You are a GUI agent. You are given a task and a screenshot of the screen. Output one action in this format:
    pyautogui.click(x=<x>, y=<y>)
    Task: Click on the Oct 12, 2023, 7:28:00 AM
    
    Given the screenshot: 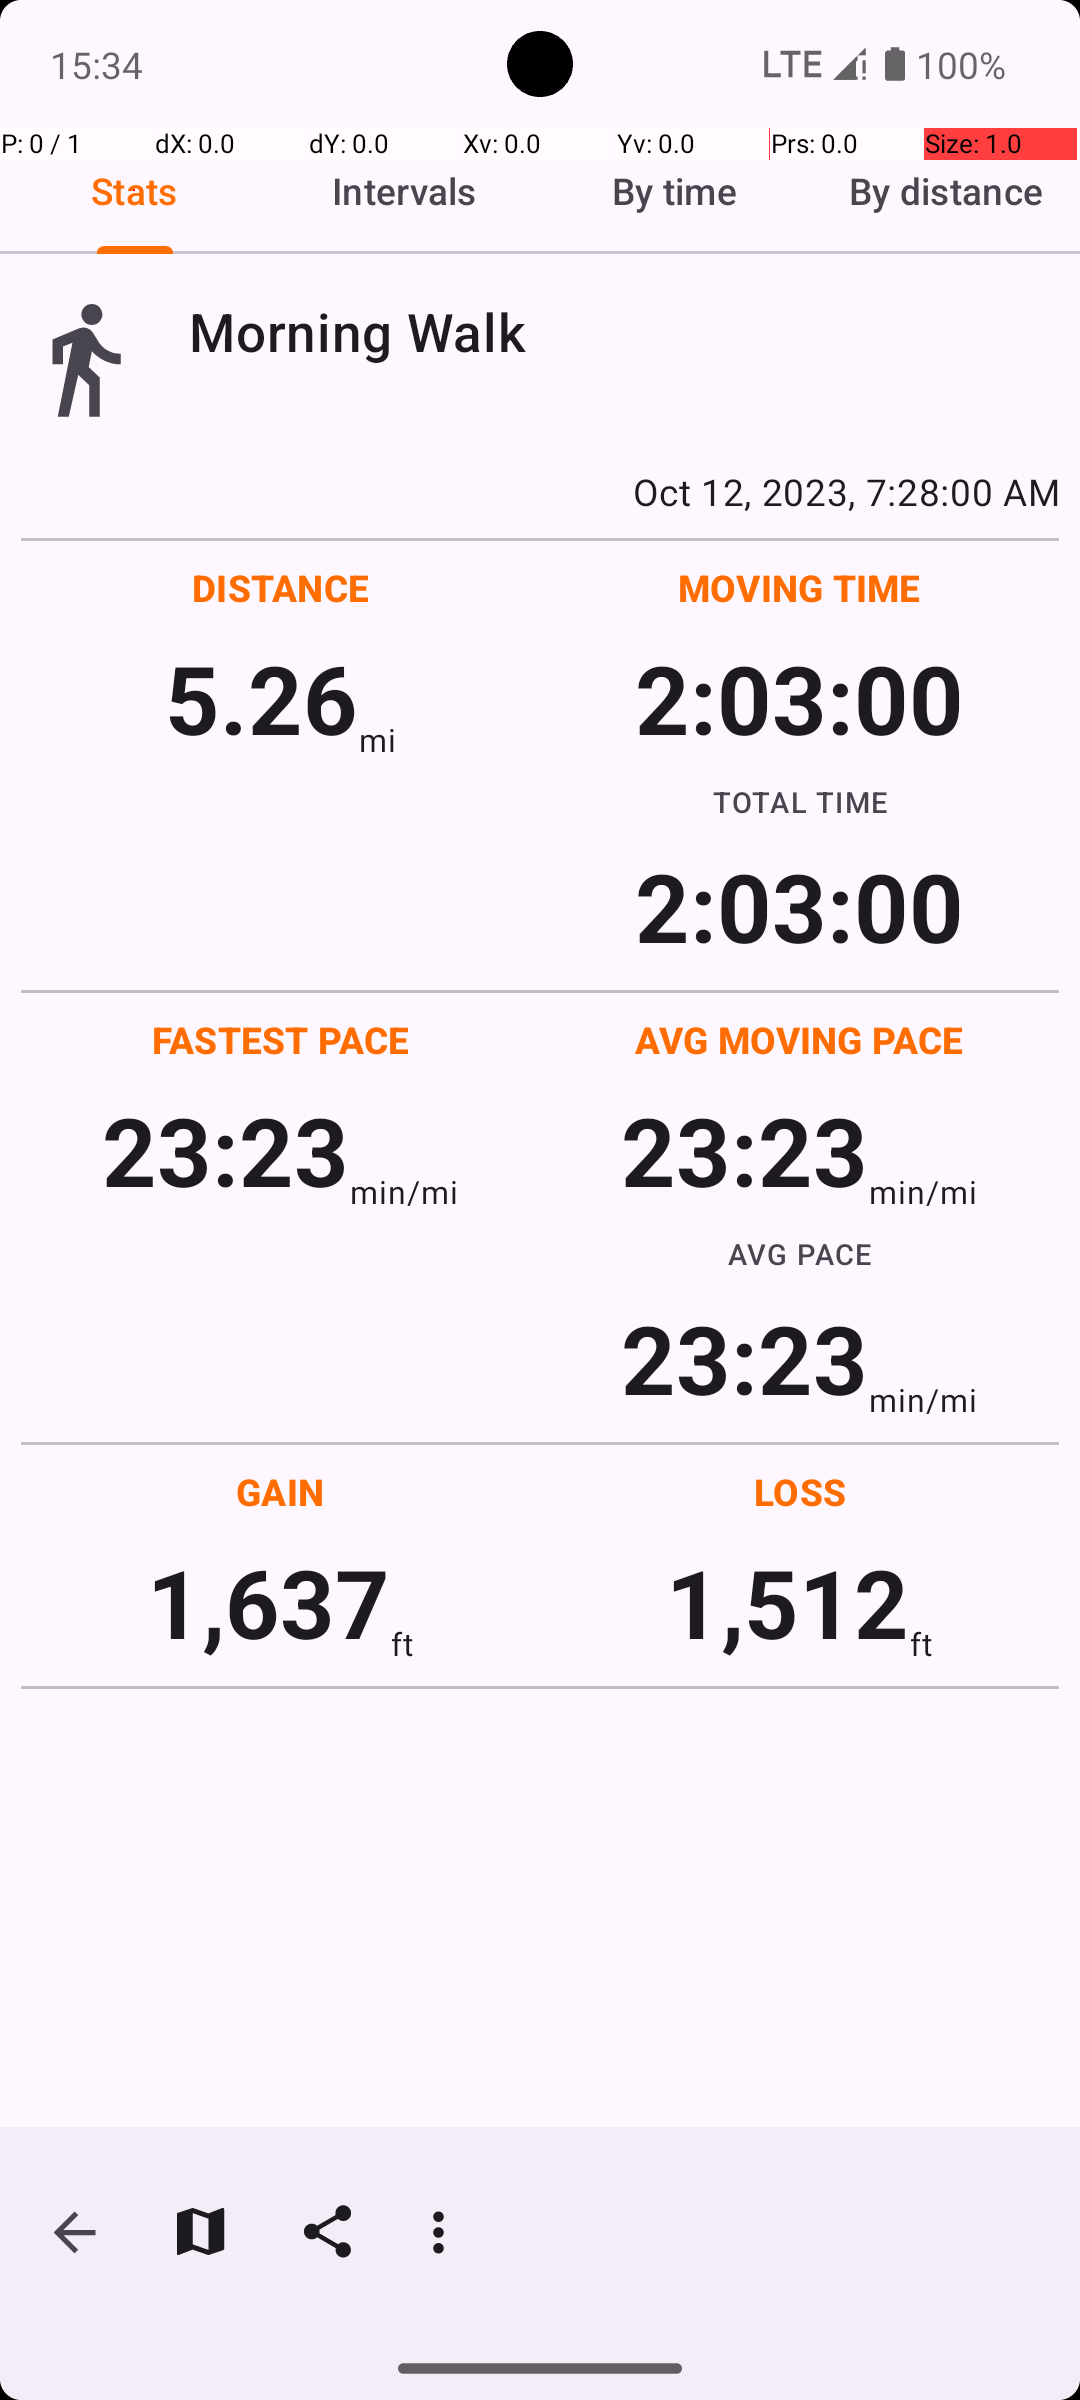 What is the action you would take?
    pyautogui.click(x=540, y=491)
    